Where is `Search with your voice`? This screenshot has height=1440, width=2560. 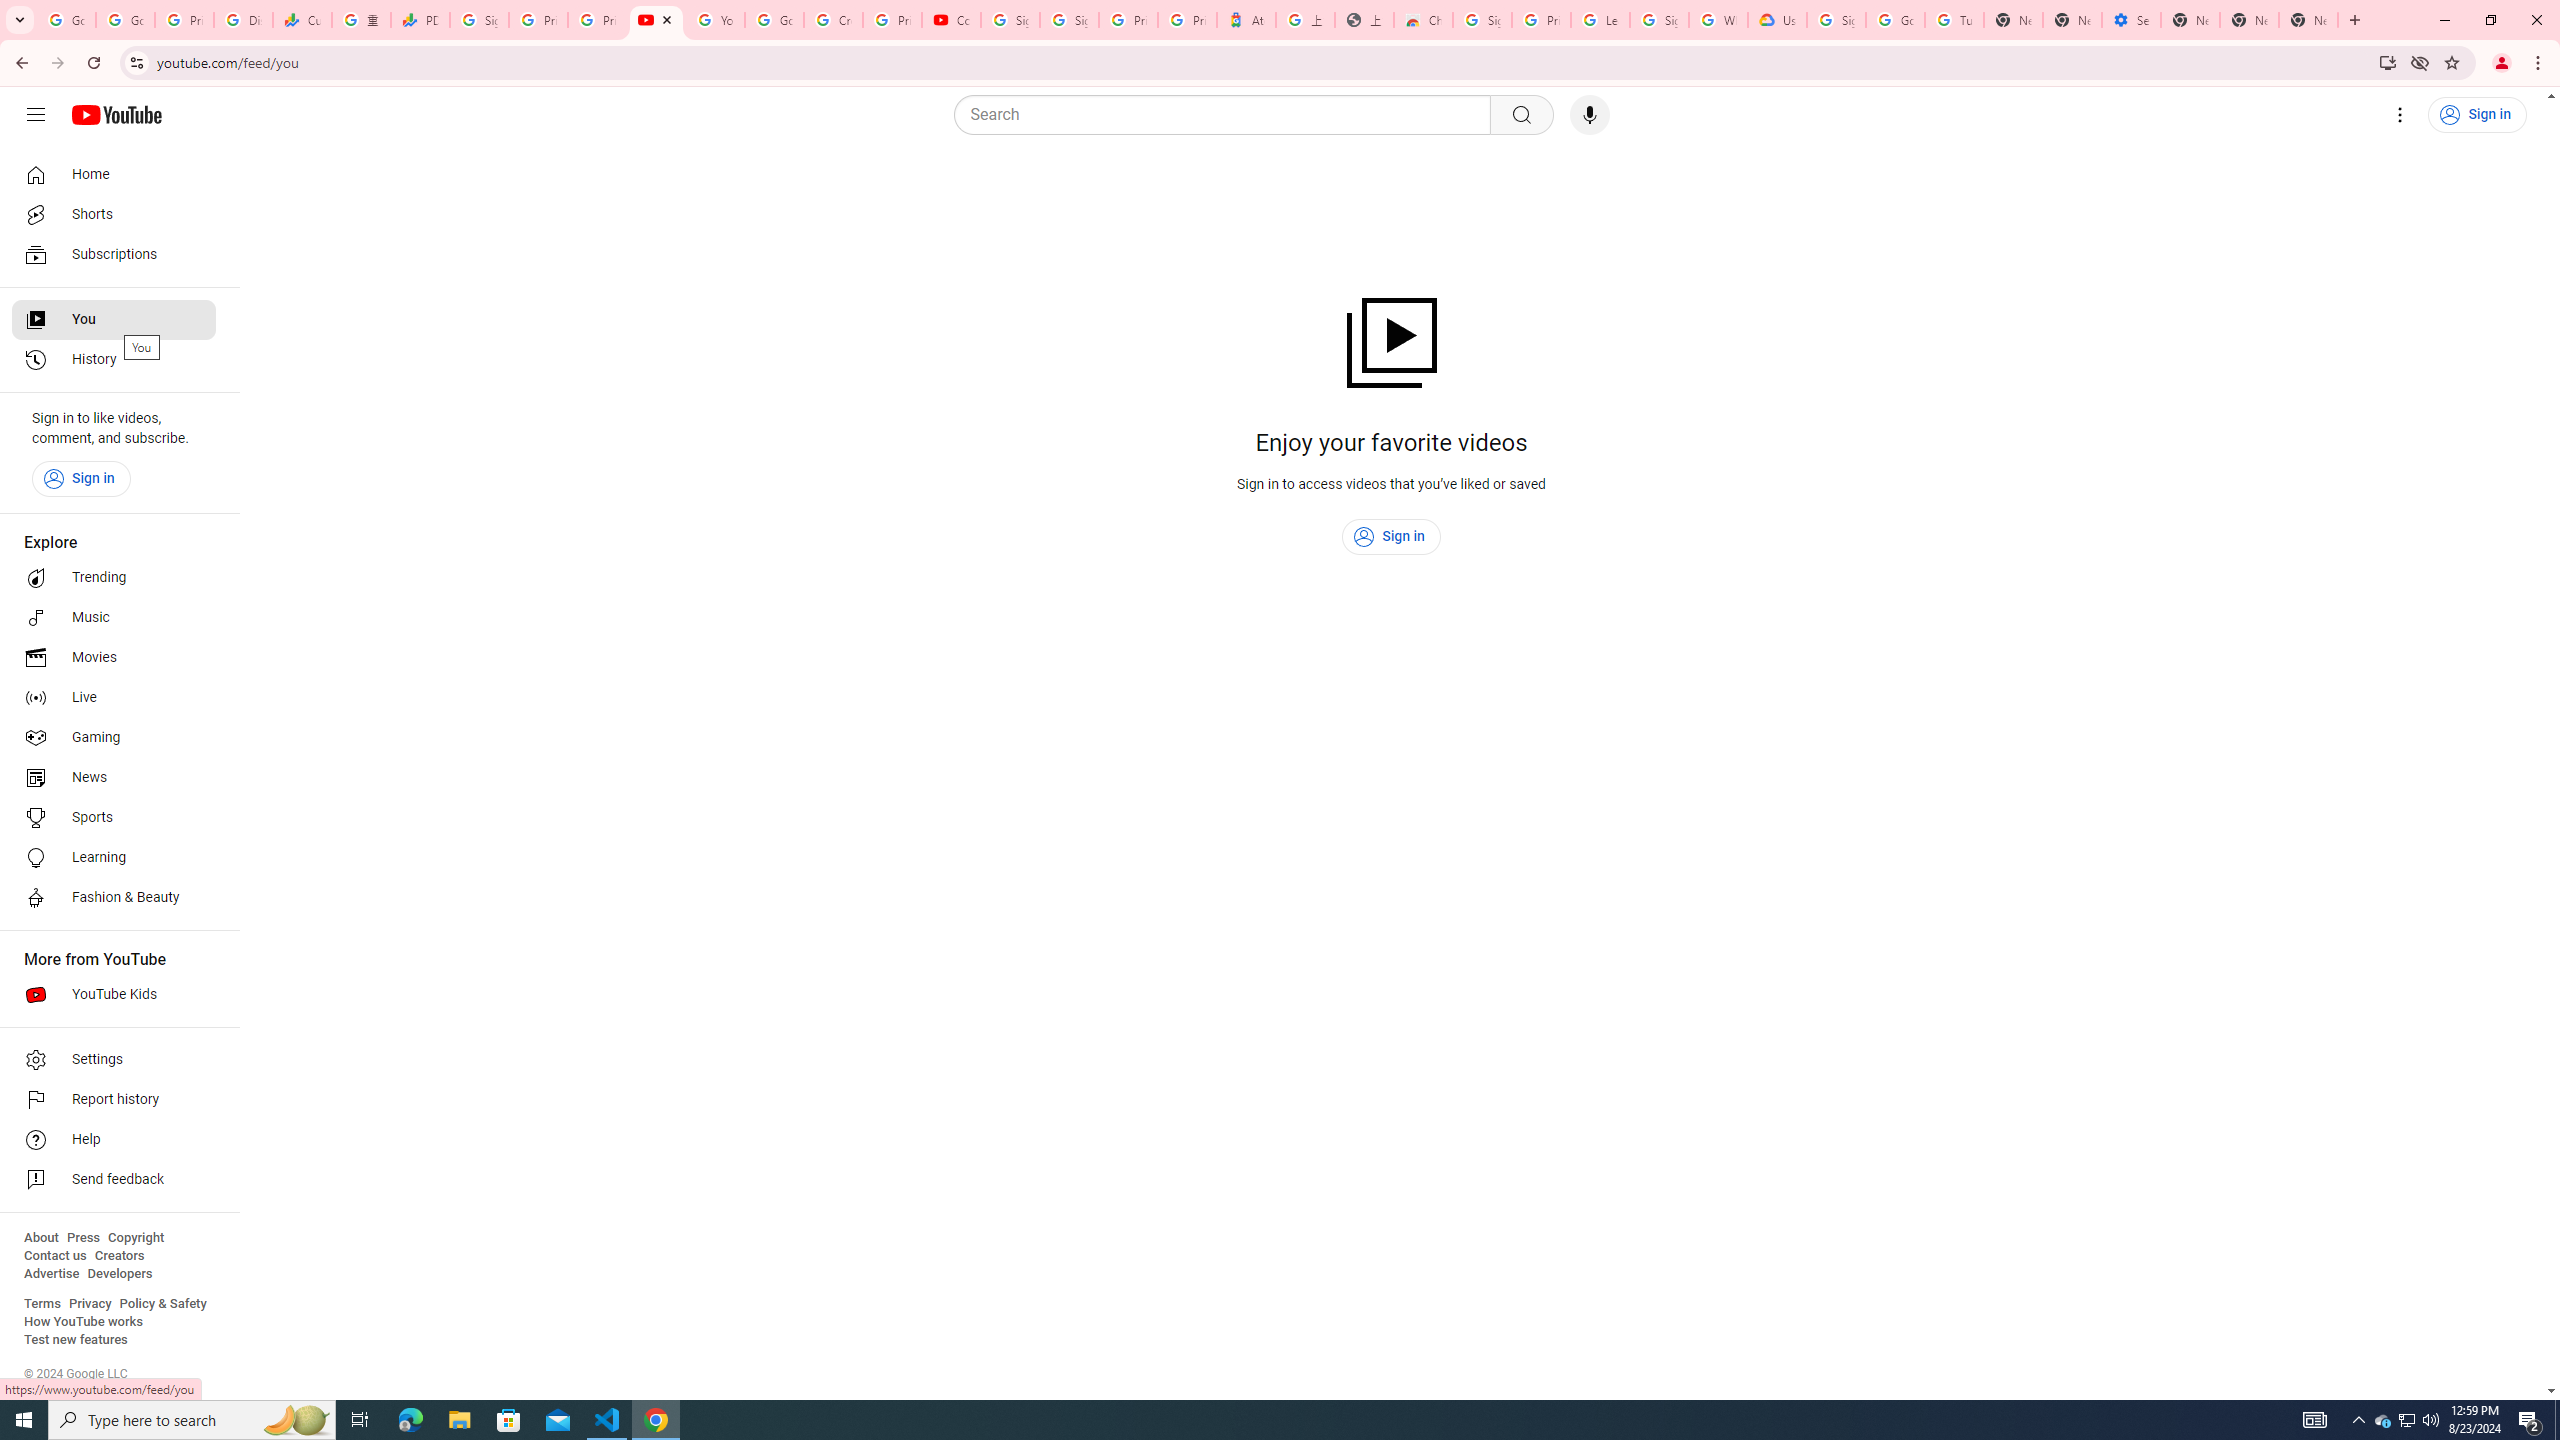 Search with your voice is located at coordinates (1590, 115).